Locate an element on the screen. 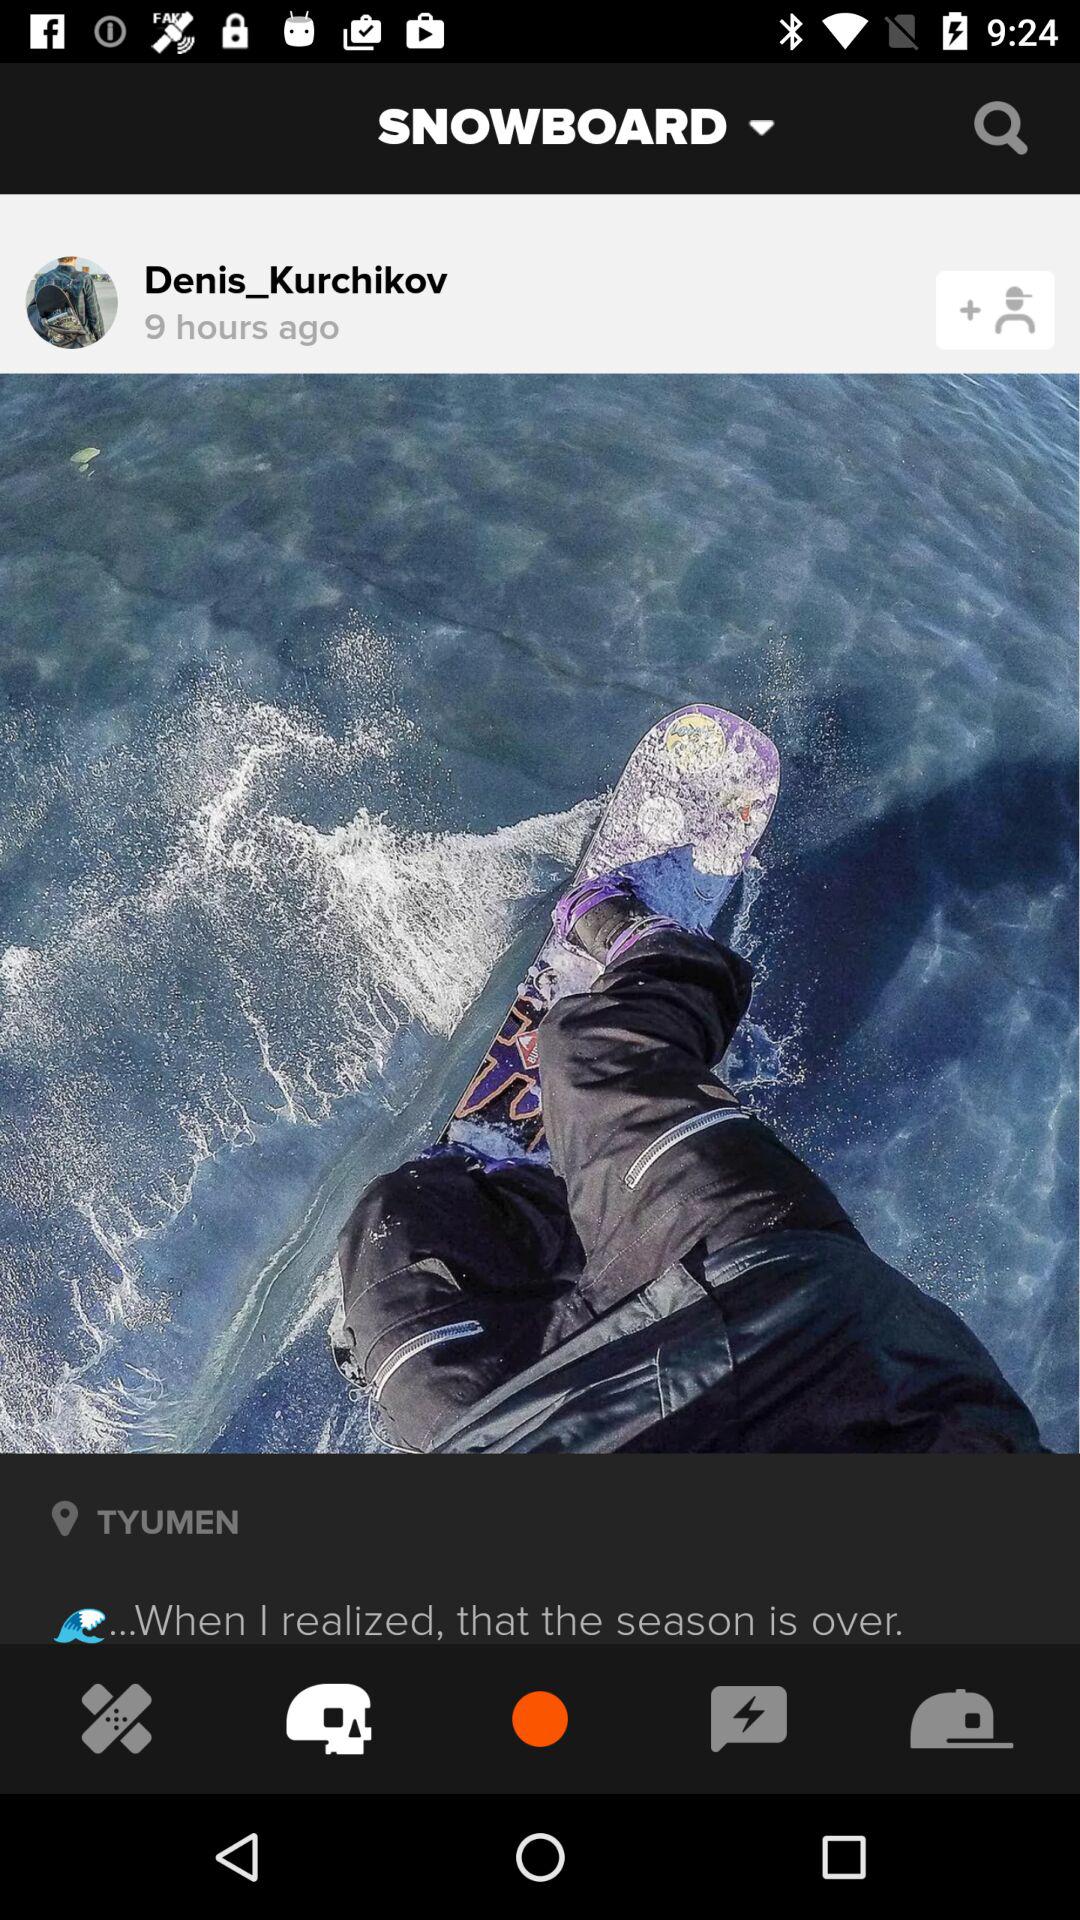  click on the second icon in the bottom menu bar is located at coordinates (329, 1719).